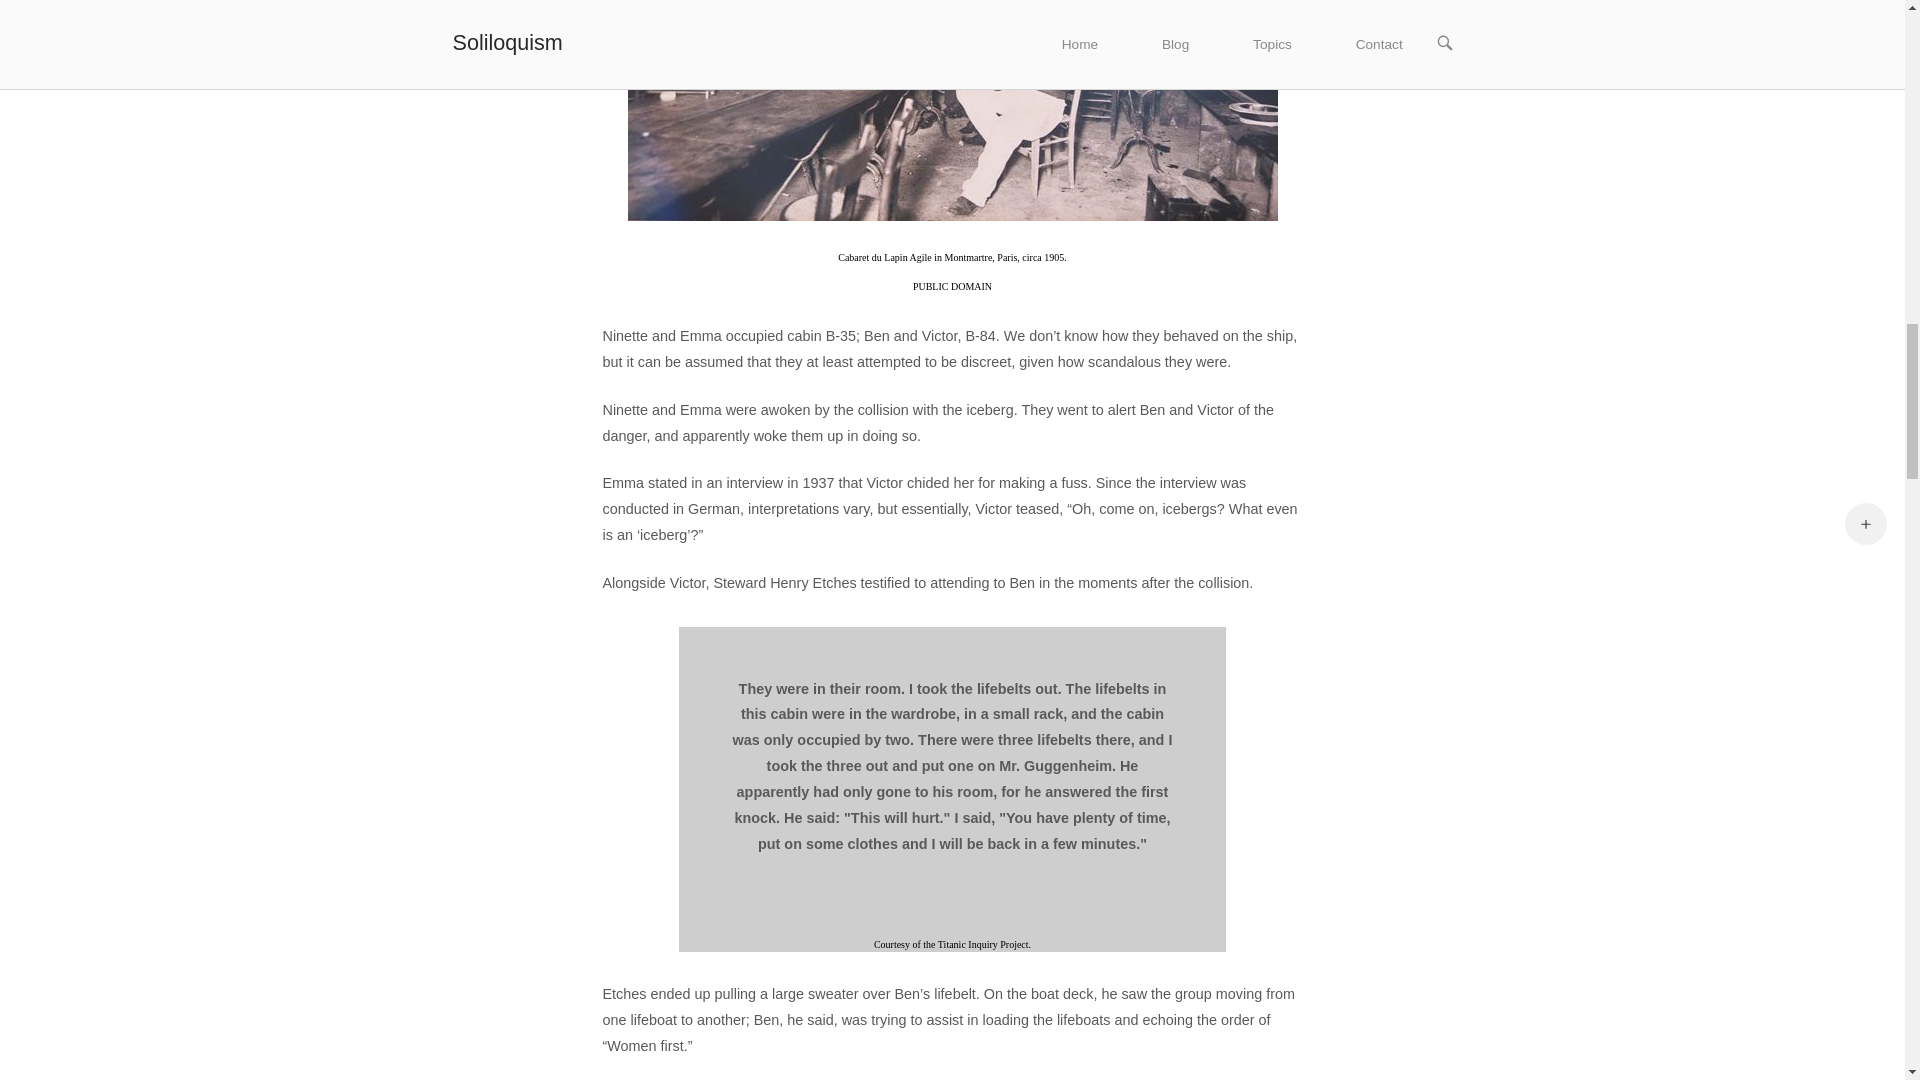 The image size is (1920, 1080). I want to click on Courtesy of the Titanic Inquiry Project., so click(952, 944).